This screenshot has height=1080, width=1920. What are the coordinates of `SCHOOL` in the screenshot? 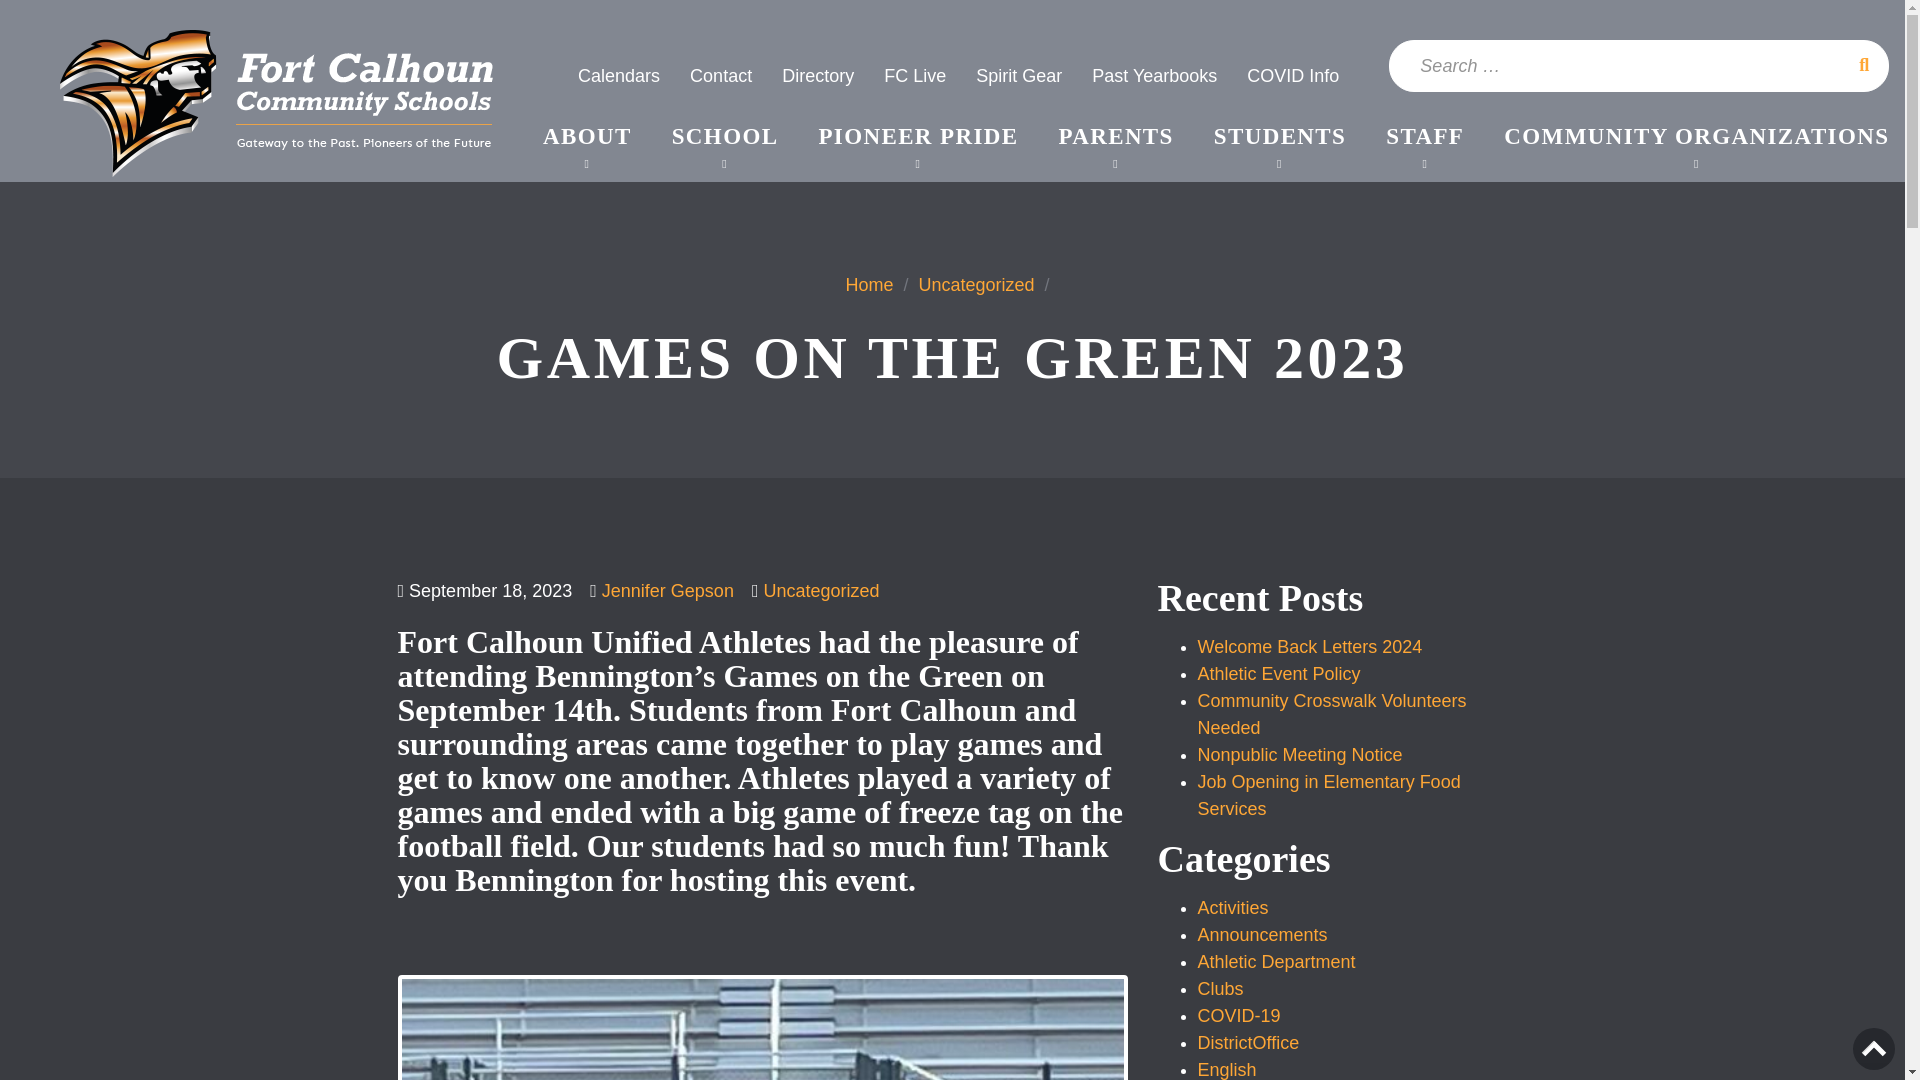 It's located at (726, 136).